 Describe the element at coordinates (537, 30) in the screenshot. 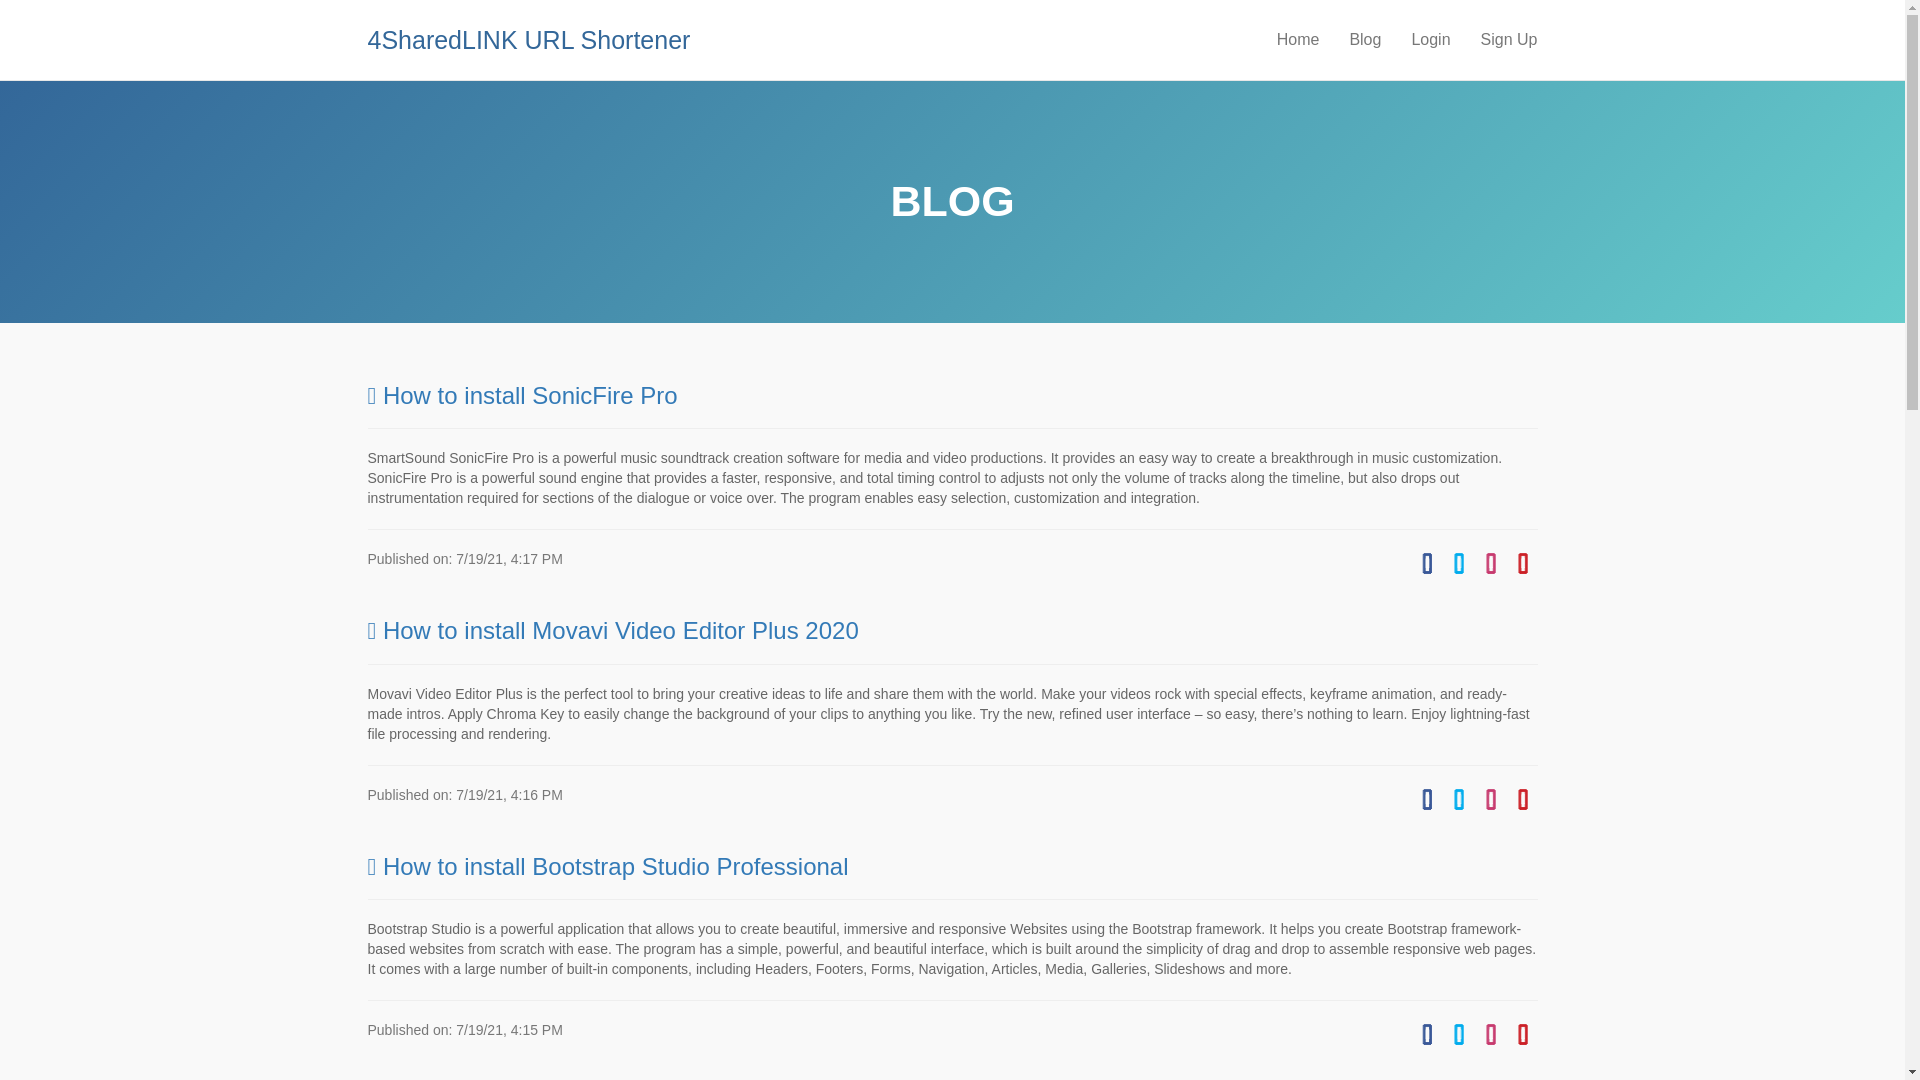

I see `4SharedLINK URL Shortener` at that location.